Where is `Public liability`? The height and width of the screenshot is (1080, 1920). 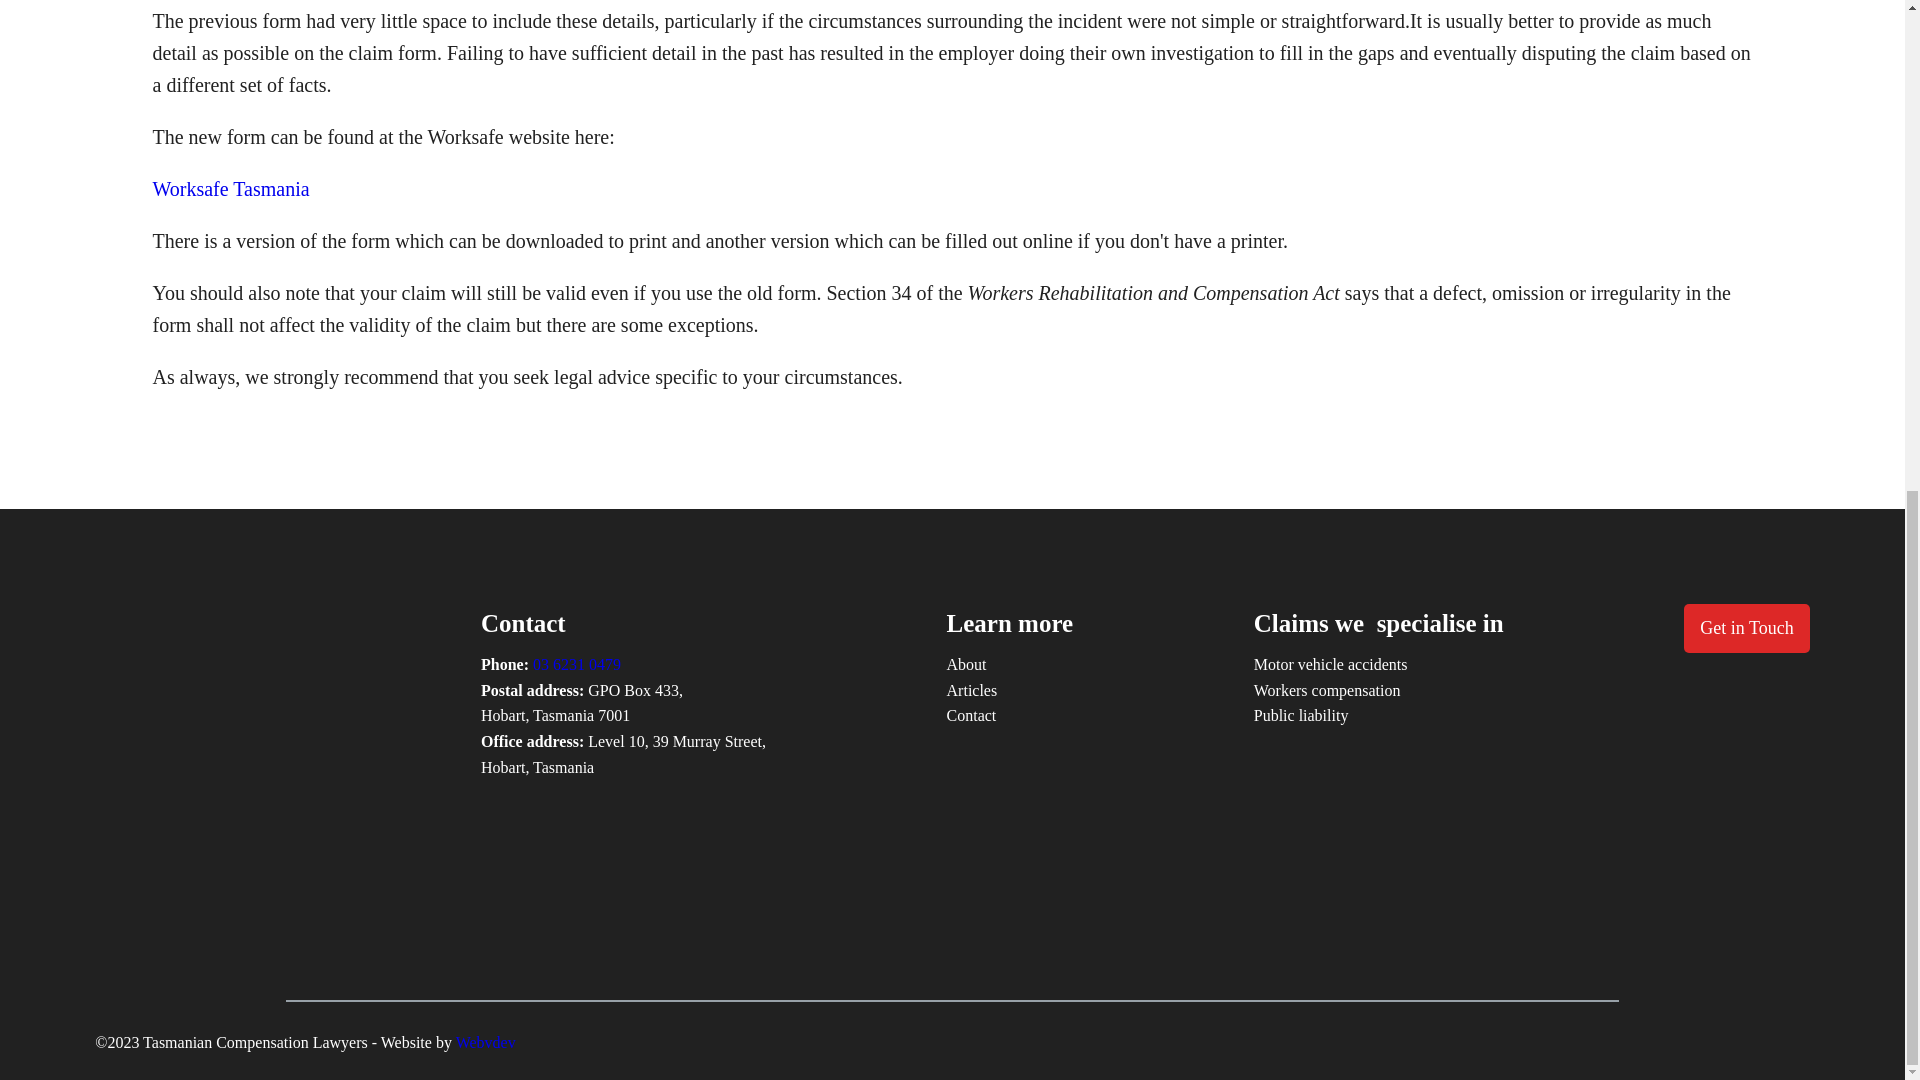 Public liability is located at coordinates (1301, 716).